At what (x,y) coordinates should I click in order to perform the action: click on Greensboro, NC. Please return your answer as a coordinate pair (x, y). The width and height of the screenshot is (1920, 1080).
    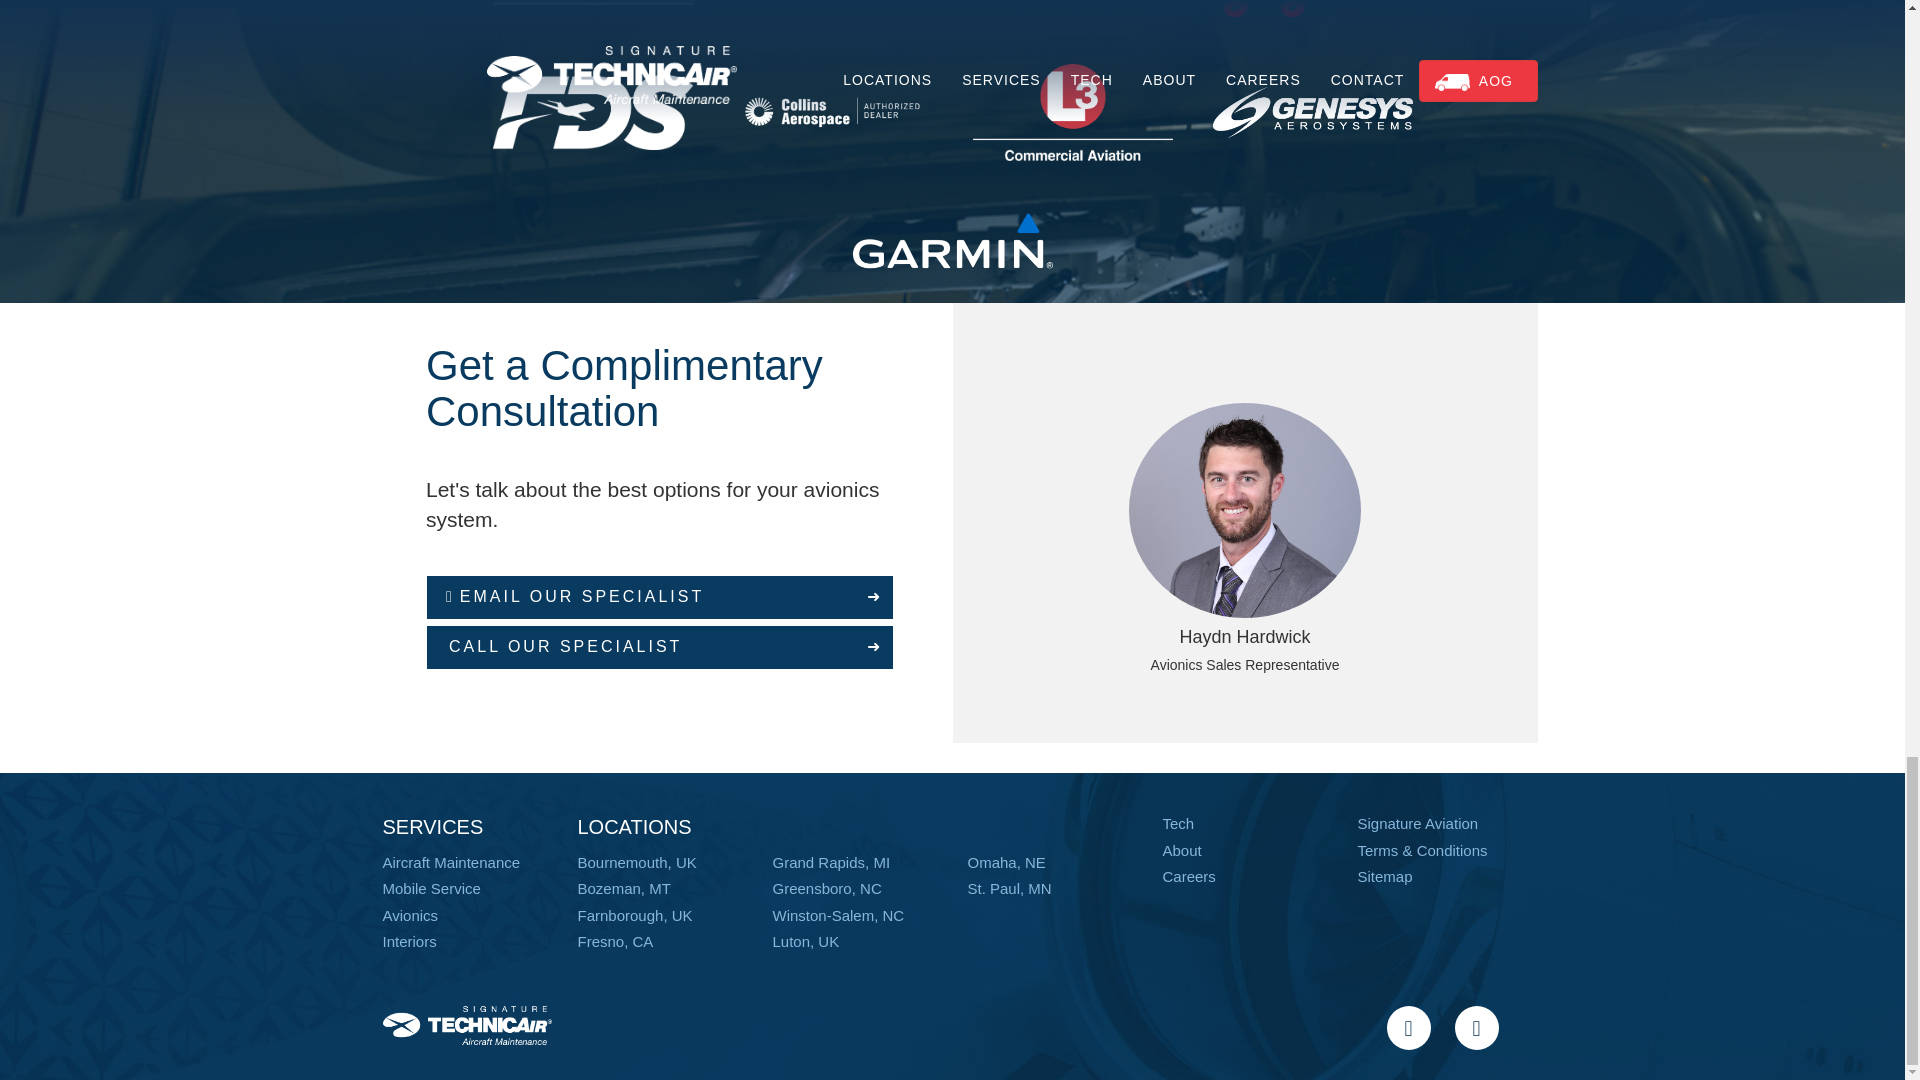
    Looking at the image, I should click on (826, 888).